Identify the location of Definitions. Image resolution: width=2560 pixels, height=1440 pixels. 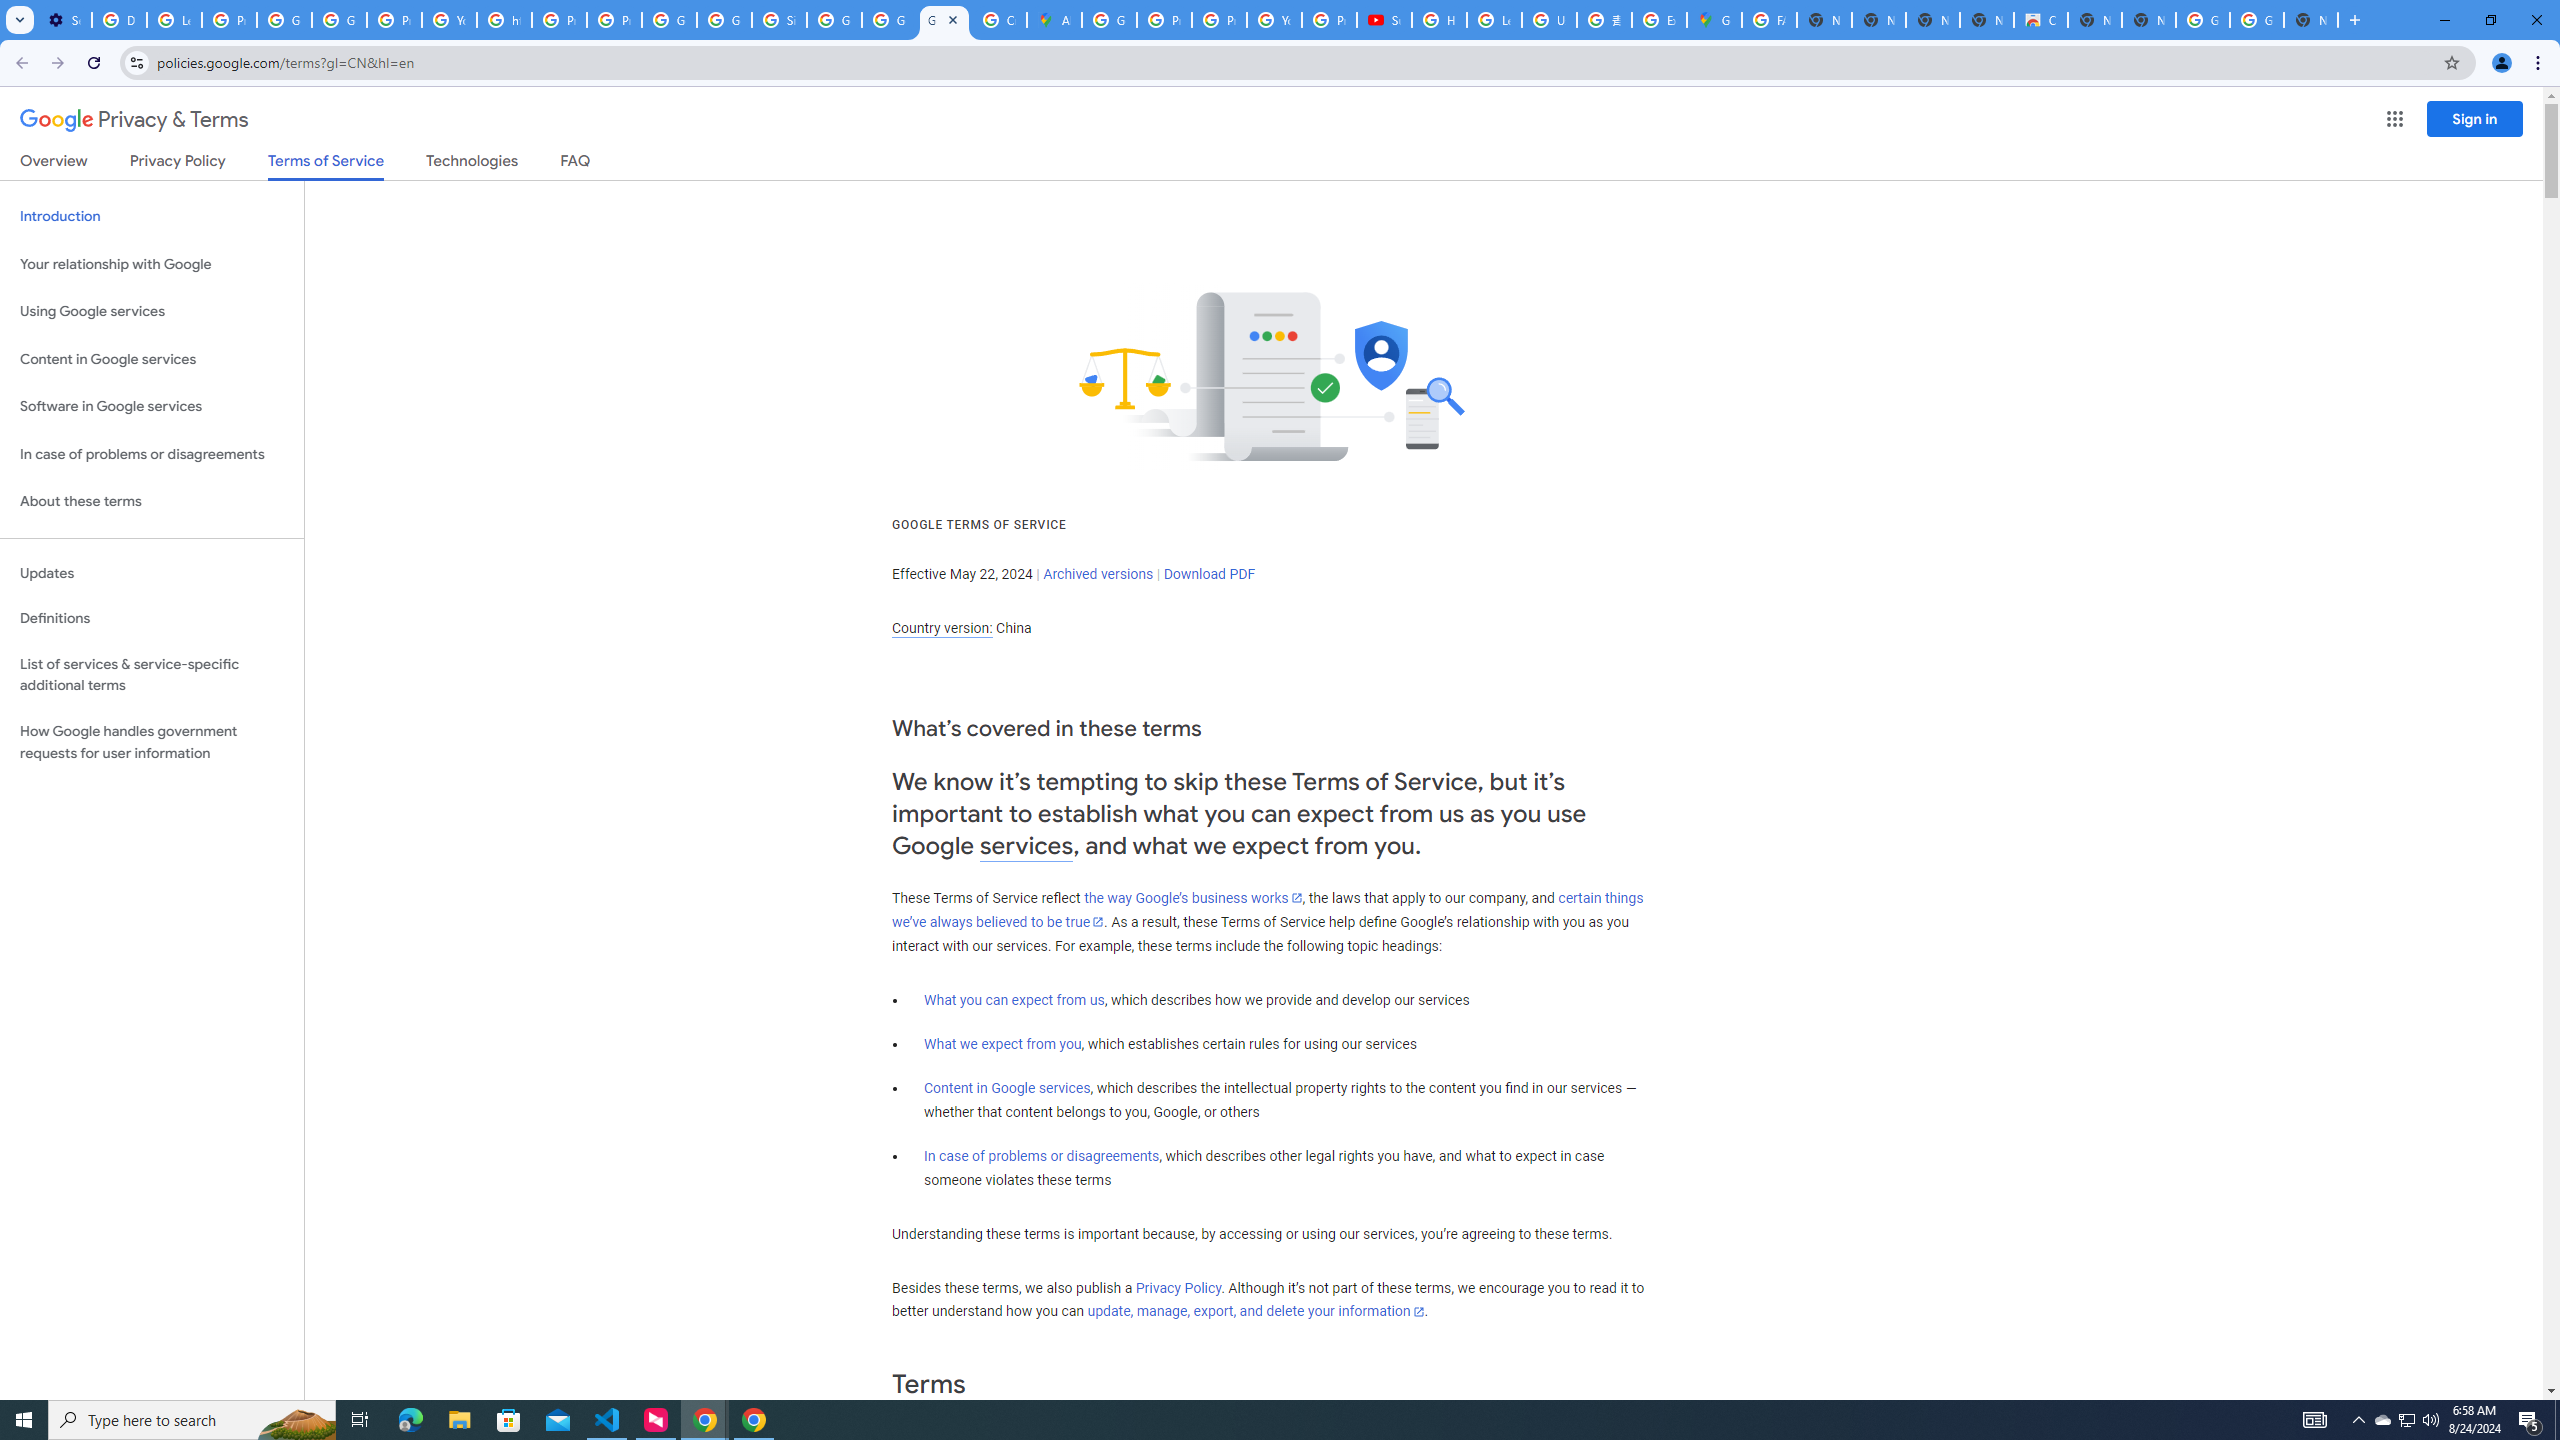
(152, 619).